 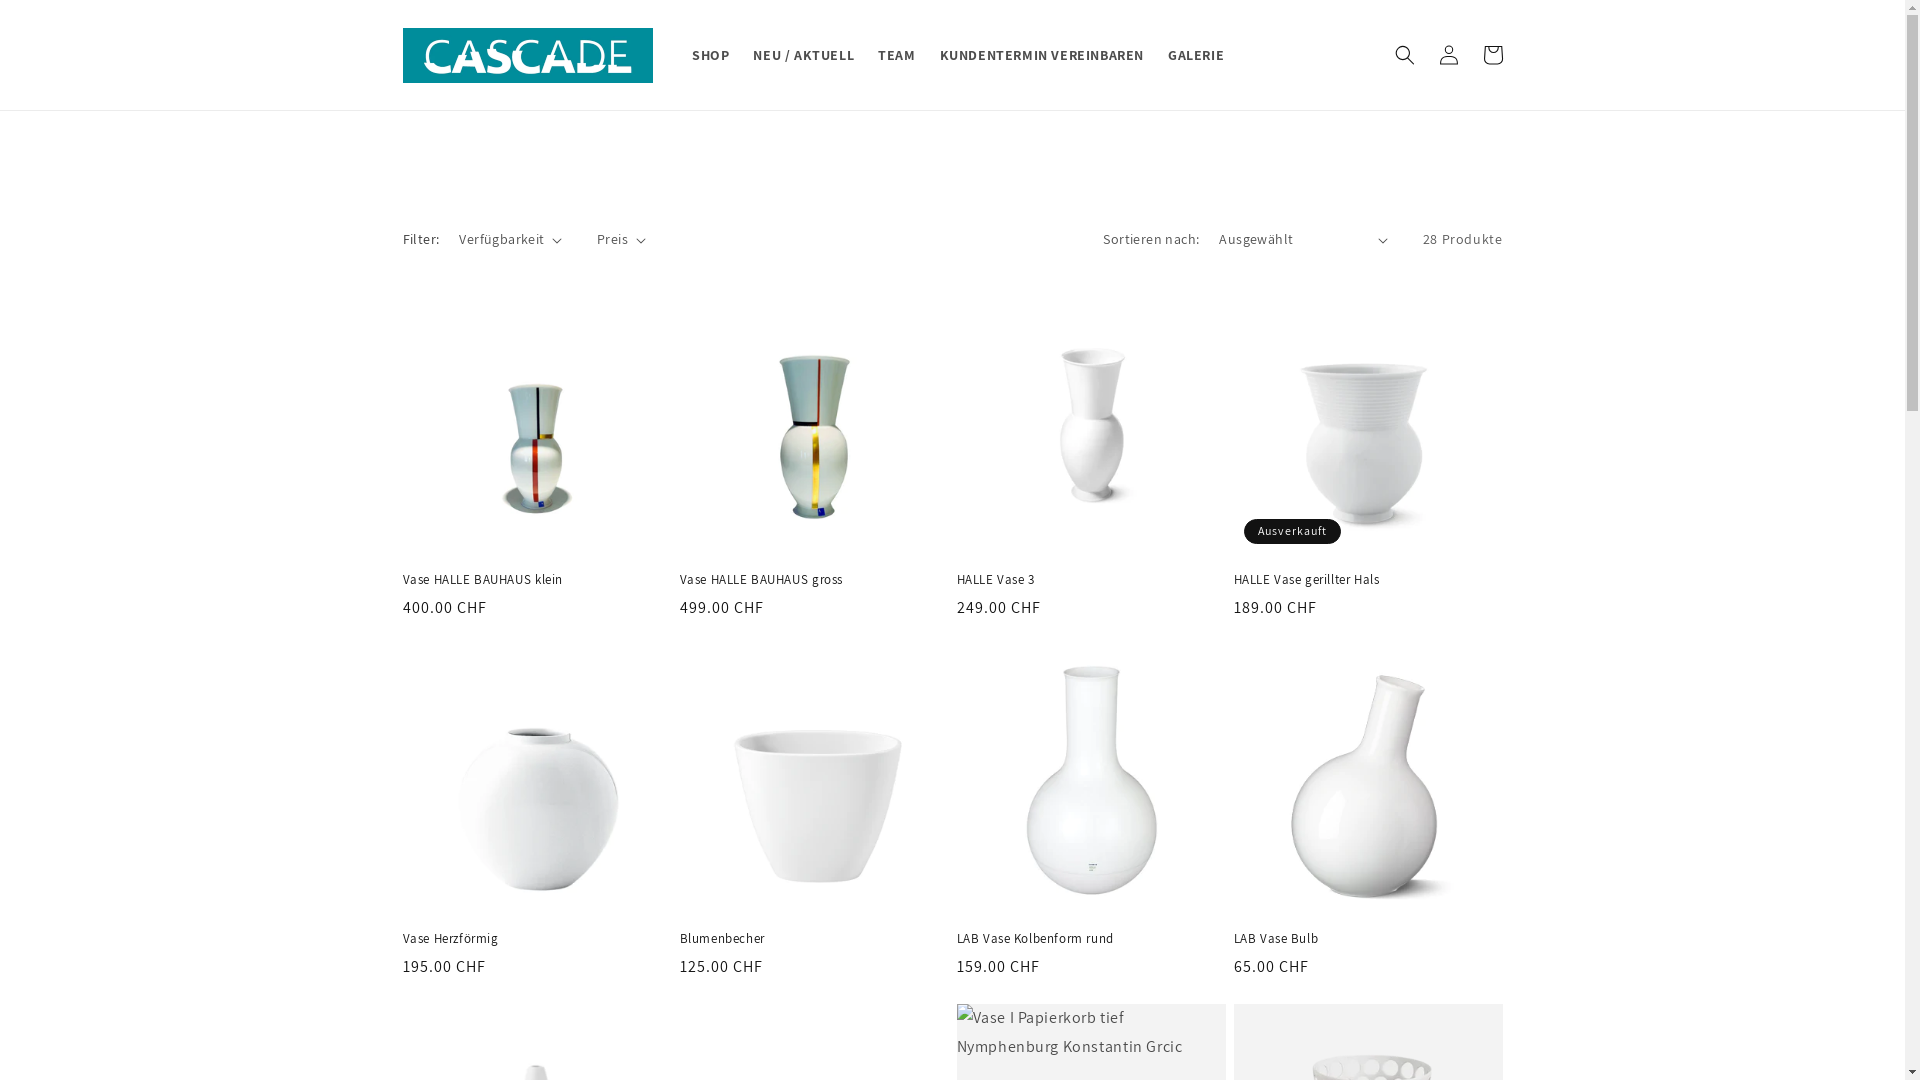 What do you see at coordinates (814, 940) in the screenshot?
I see `Blumenbecher` at bounding box center [814, 940].